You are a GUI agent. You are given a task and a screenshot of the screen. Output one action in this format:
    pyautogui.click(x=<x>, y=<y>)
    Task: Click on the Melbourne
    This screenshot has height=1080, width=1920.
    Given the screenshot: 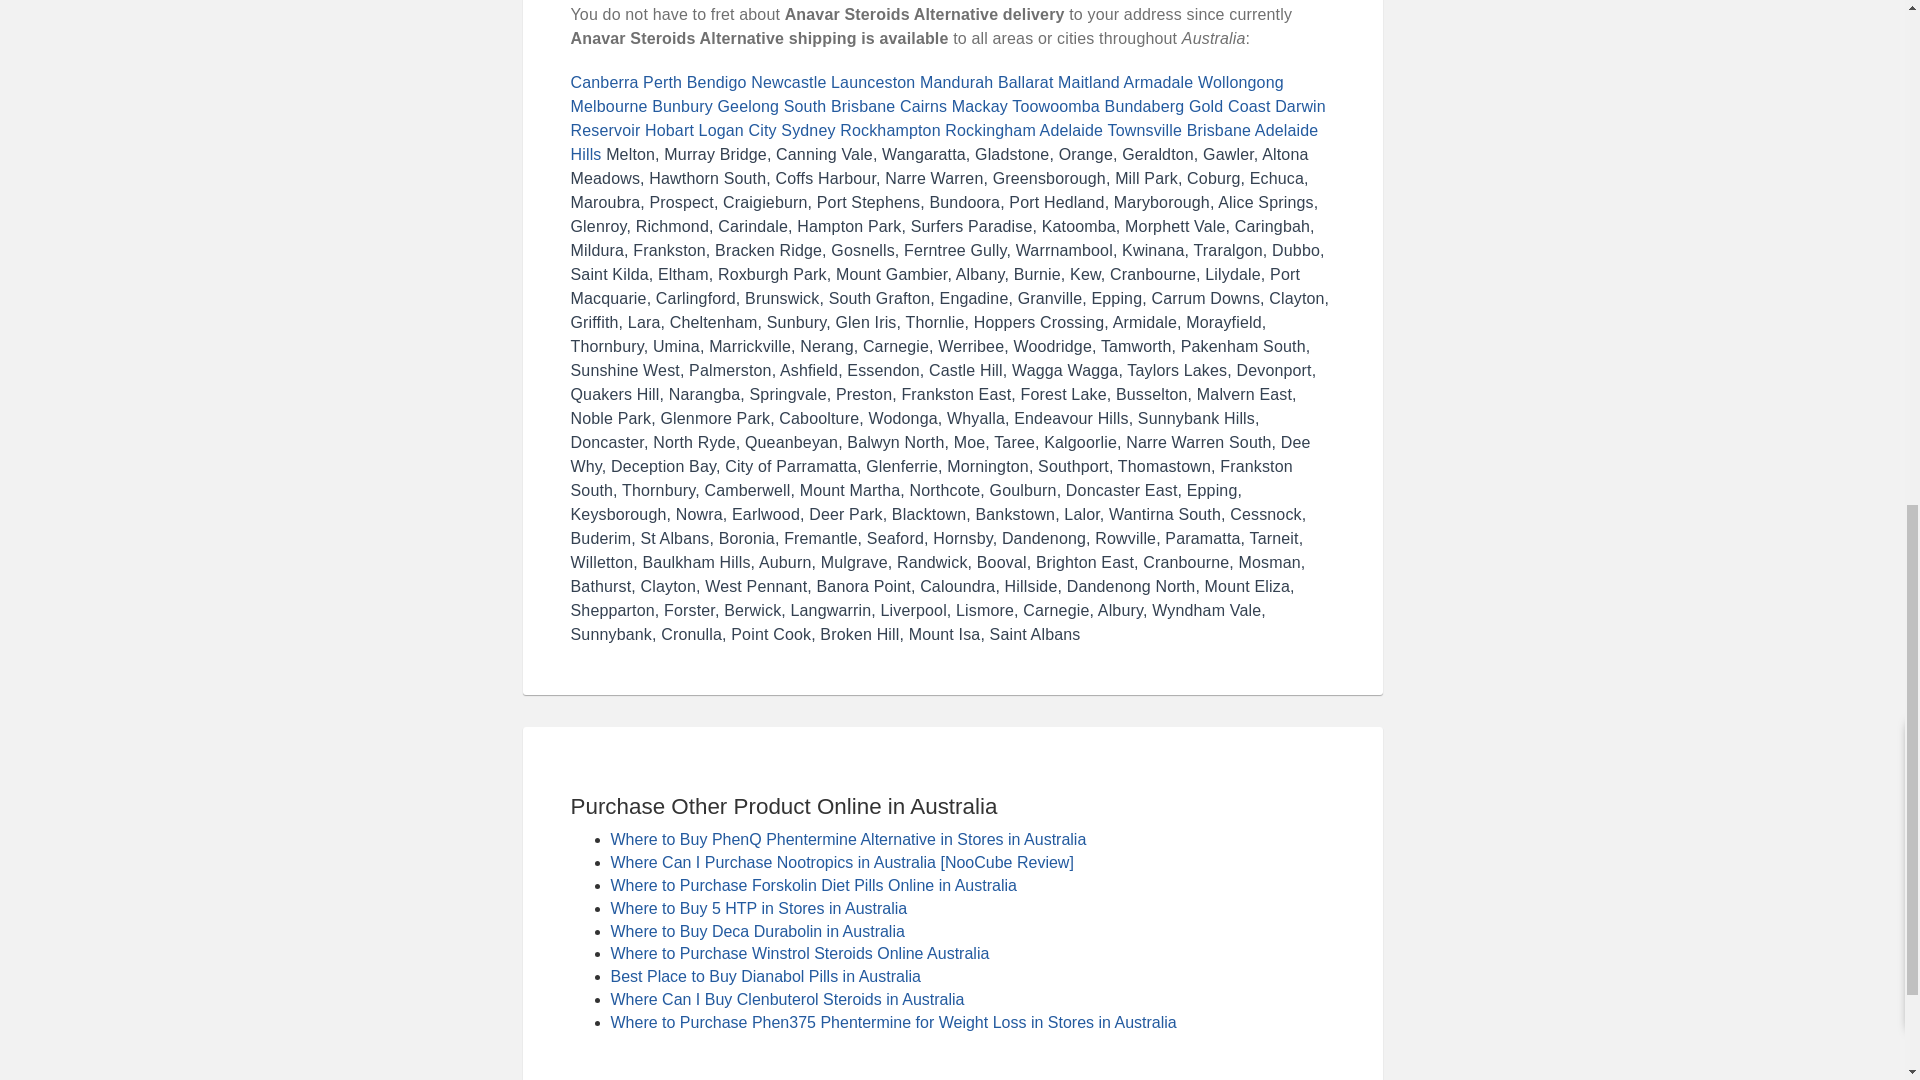 What is the action you would take?
    pyautogui.click(x=608, y=106)
    